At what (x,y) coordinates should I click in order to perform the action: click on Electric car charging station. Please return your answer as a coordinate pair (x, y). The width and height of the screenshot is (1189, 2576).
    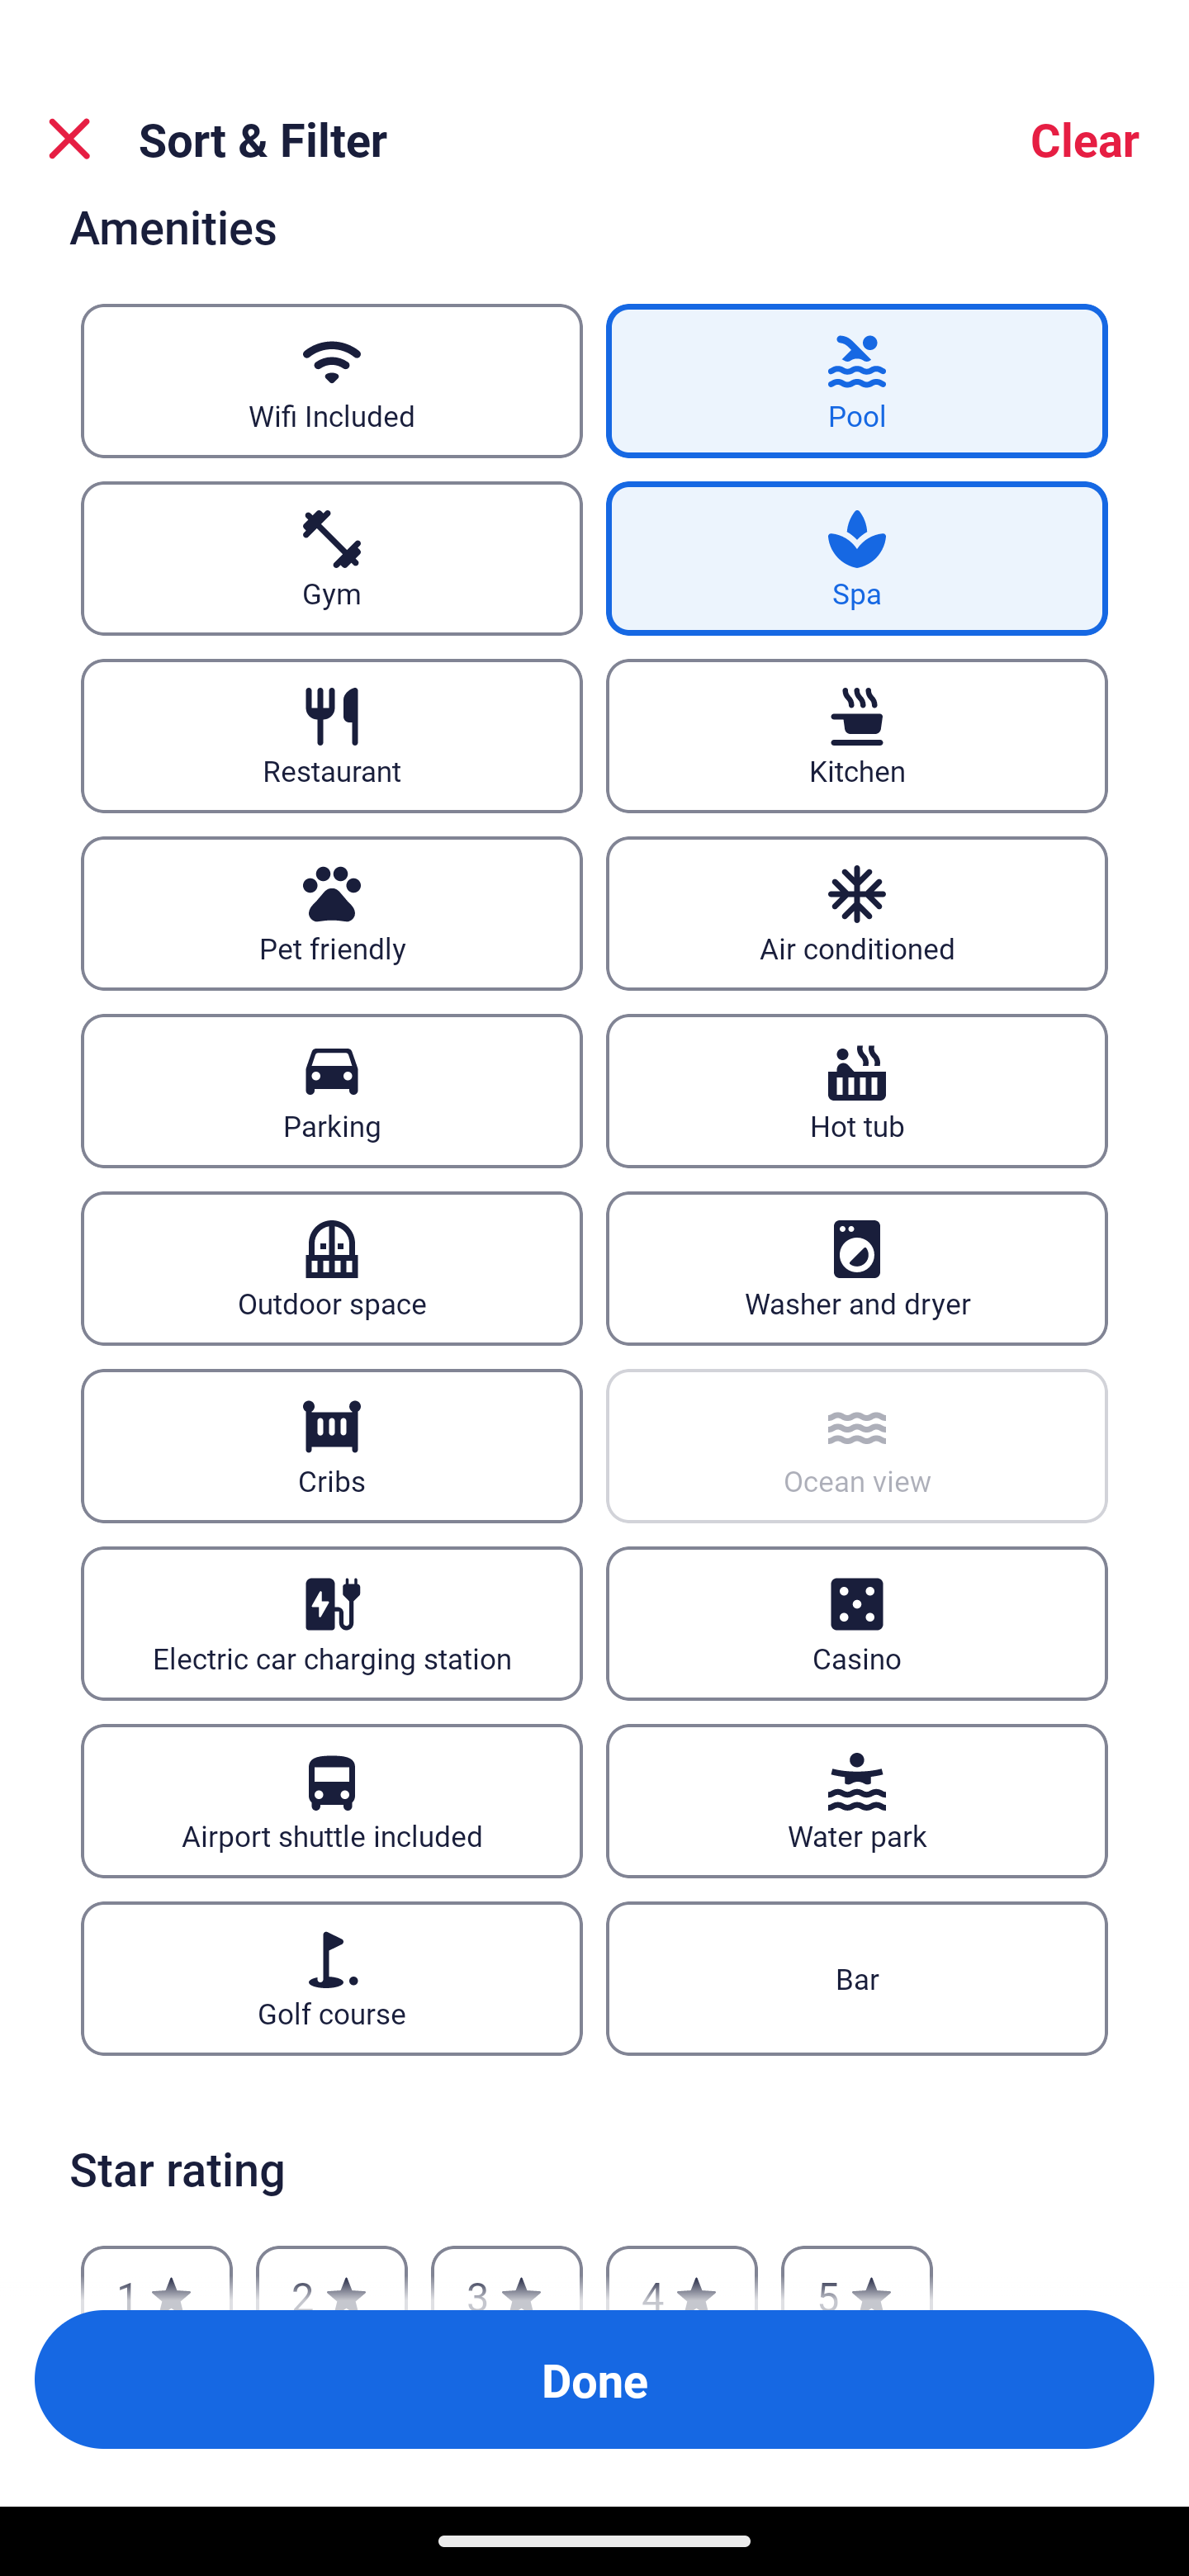
    Looking at the image, I should click on (331, 1623).